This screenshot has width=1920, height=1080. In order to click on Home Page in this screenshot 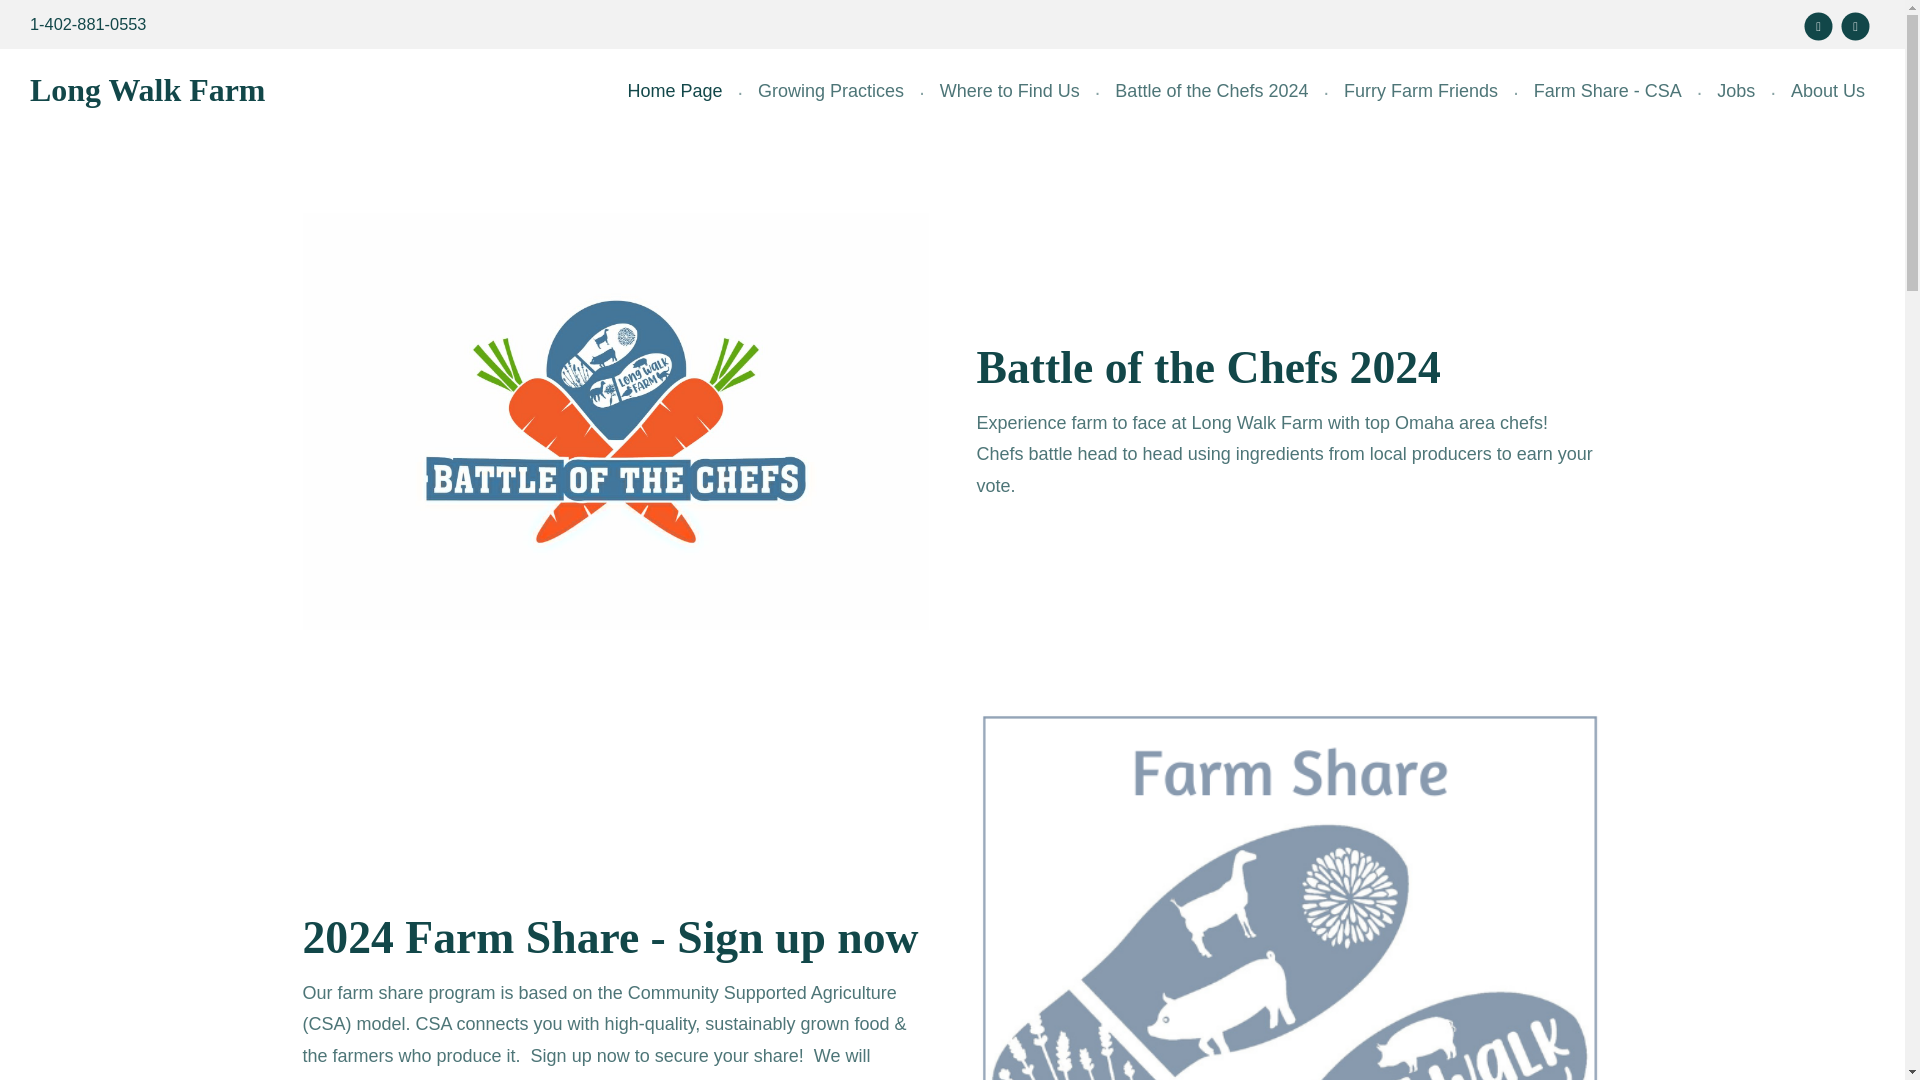, I will do `click(674, 91)`.